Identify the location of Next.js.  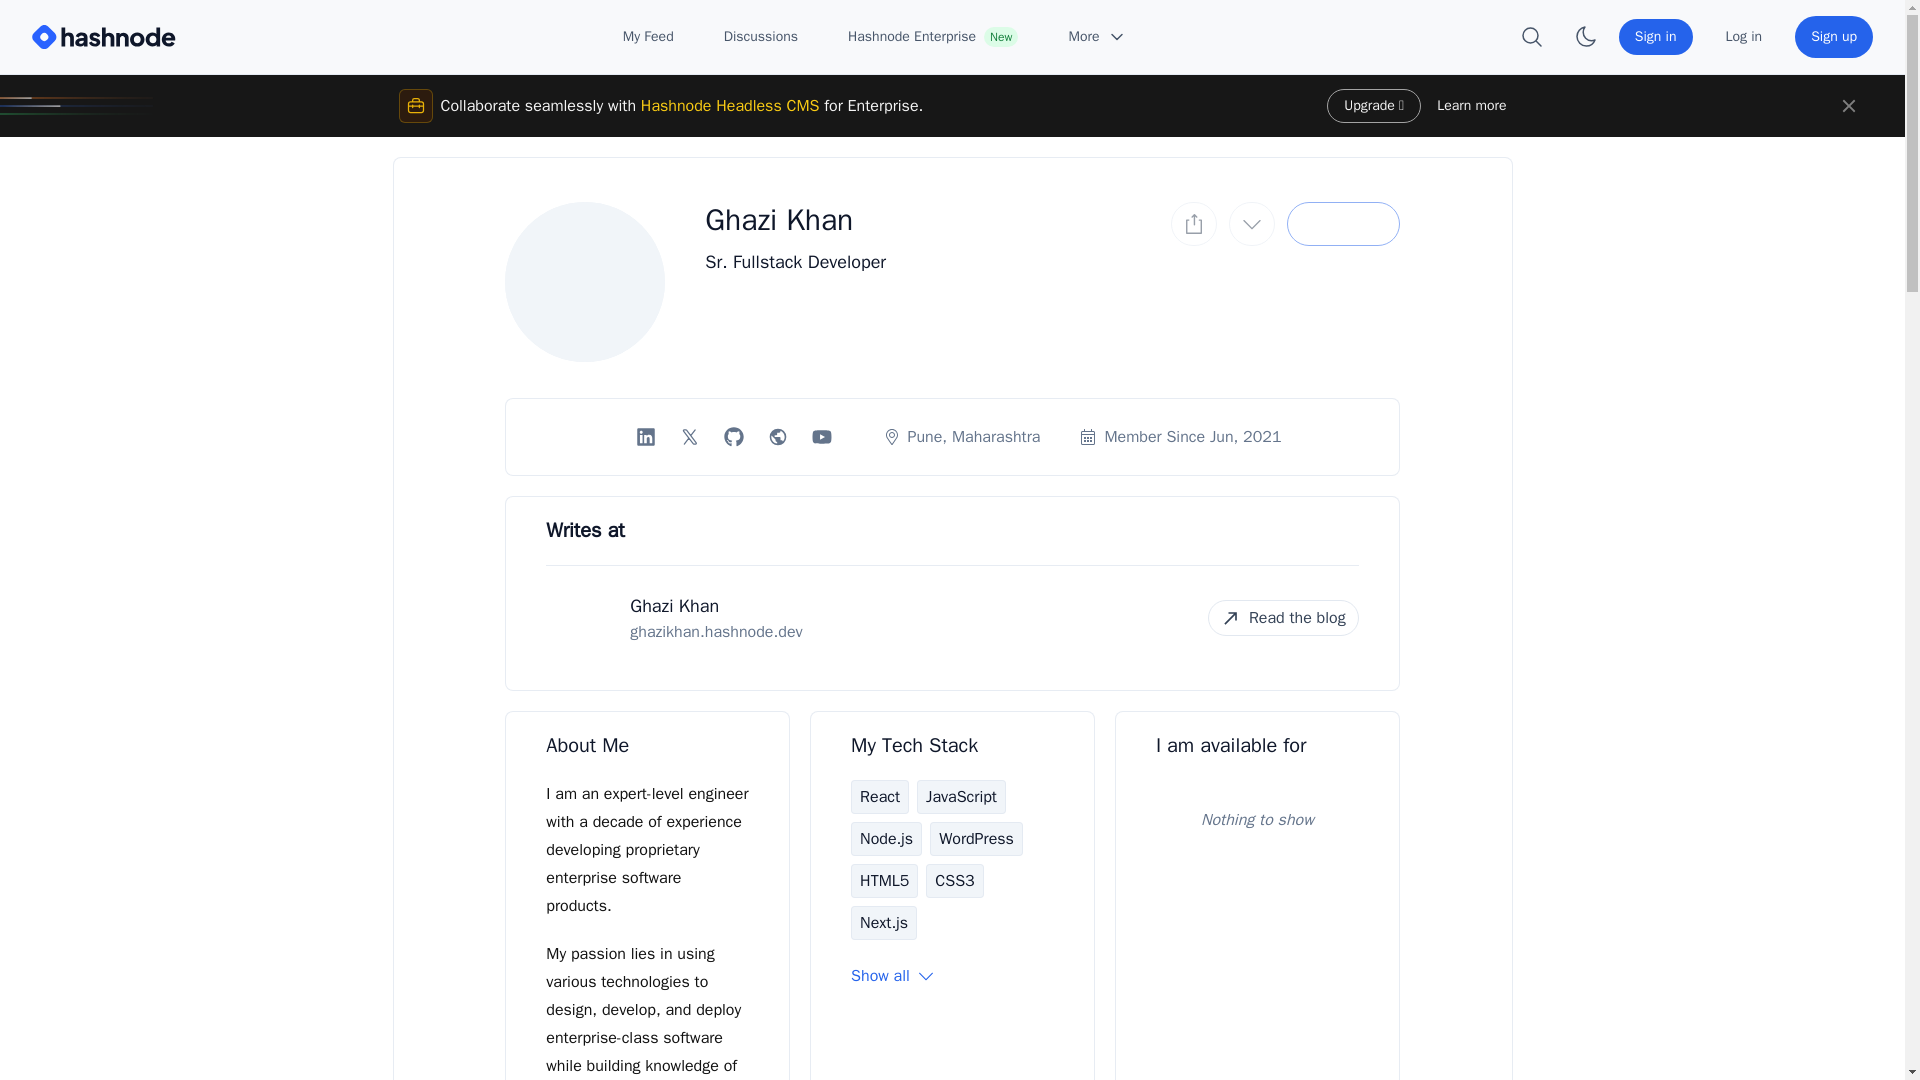
(884, 922).